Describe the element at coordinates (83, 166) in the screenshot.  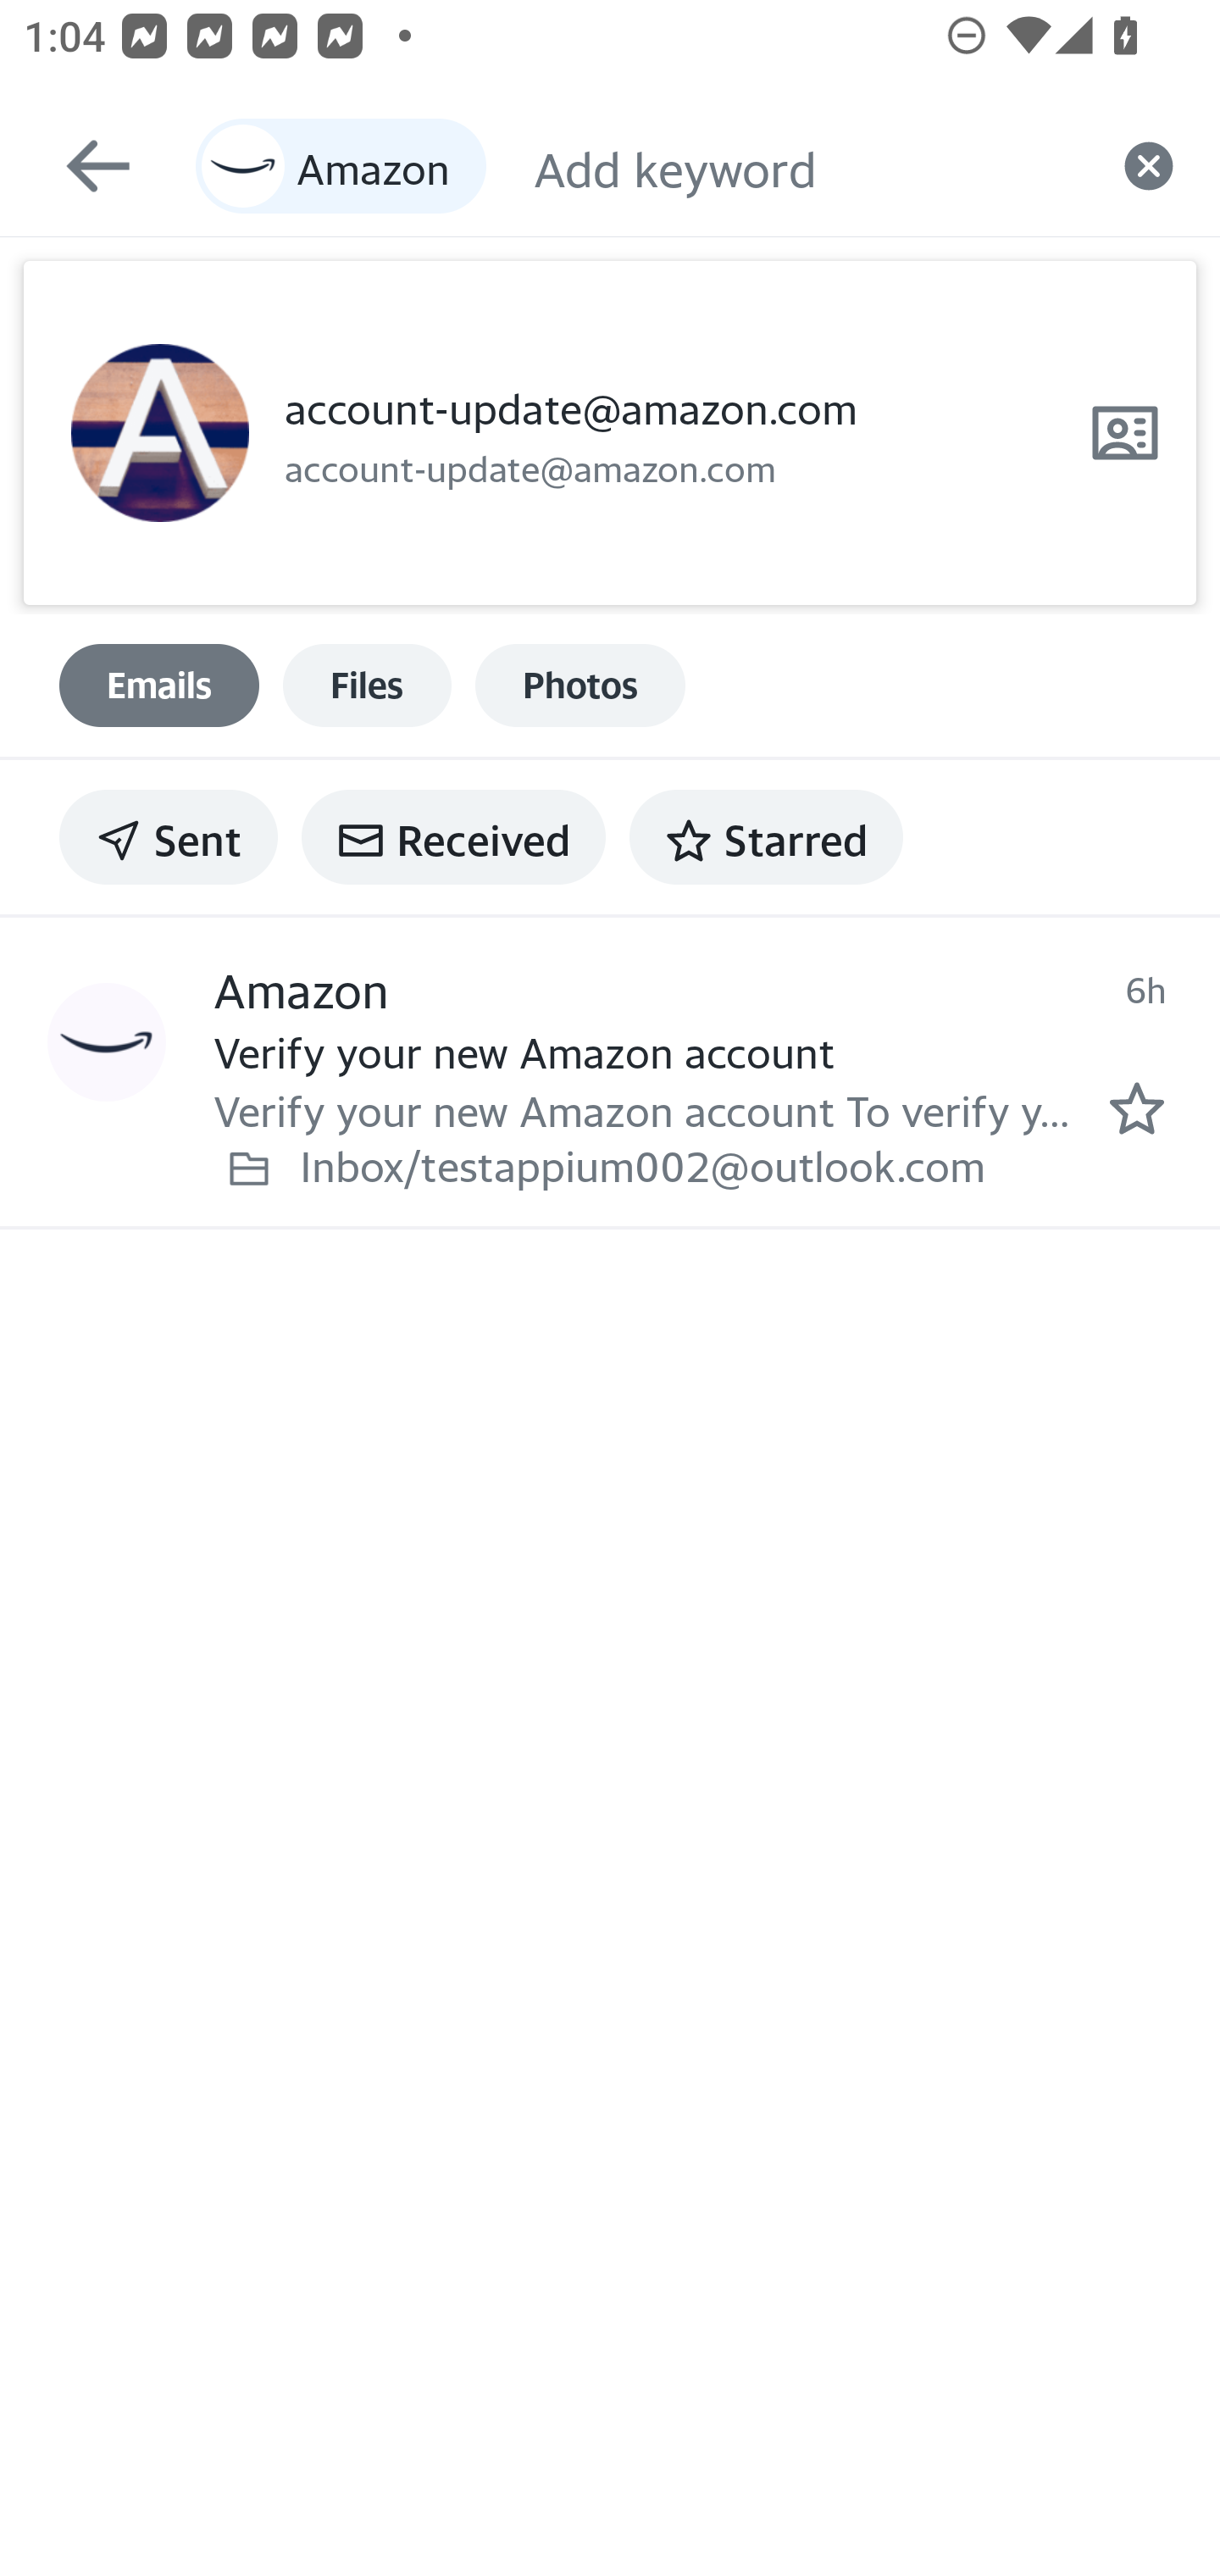
I see `Back` at that location.